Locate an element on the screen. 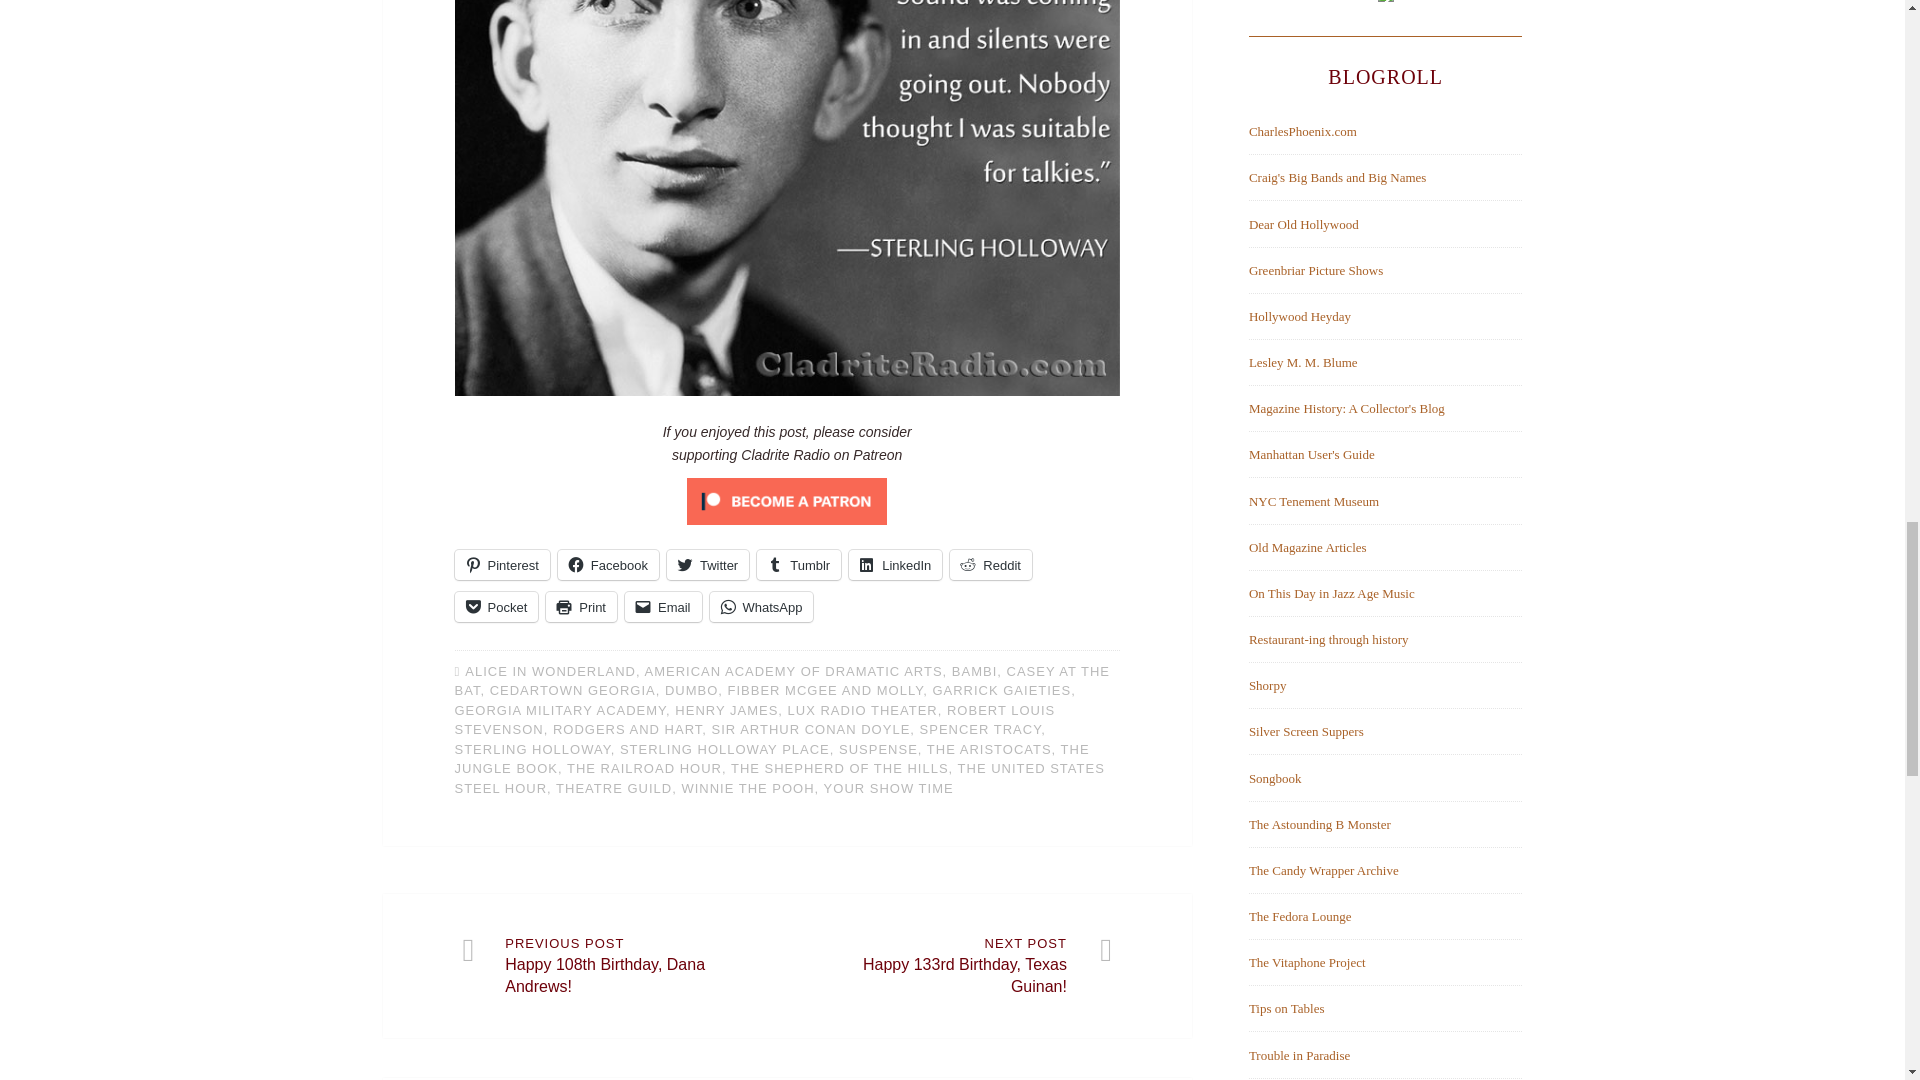 The image size is (1920, 1080). Click to share on Twitter is located at coordinates (707, 564).